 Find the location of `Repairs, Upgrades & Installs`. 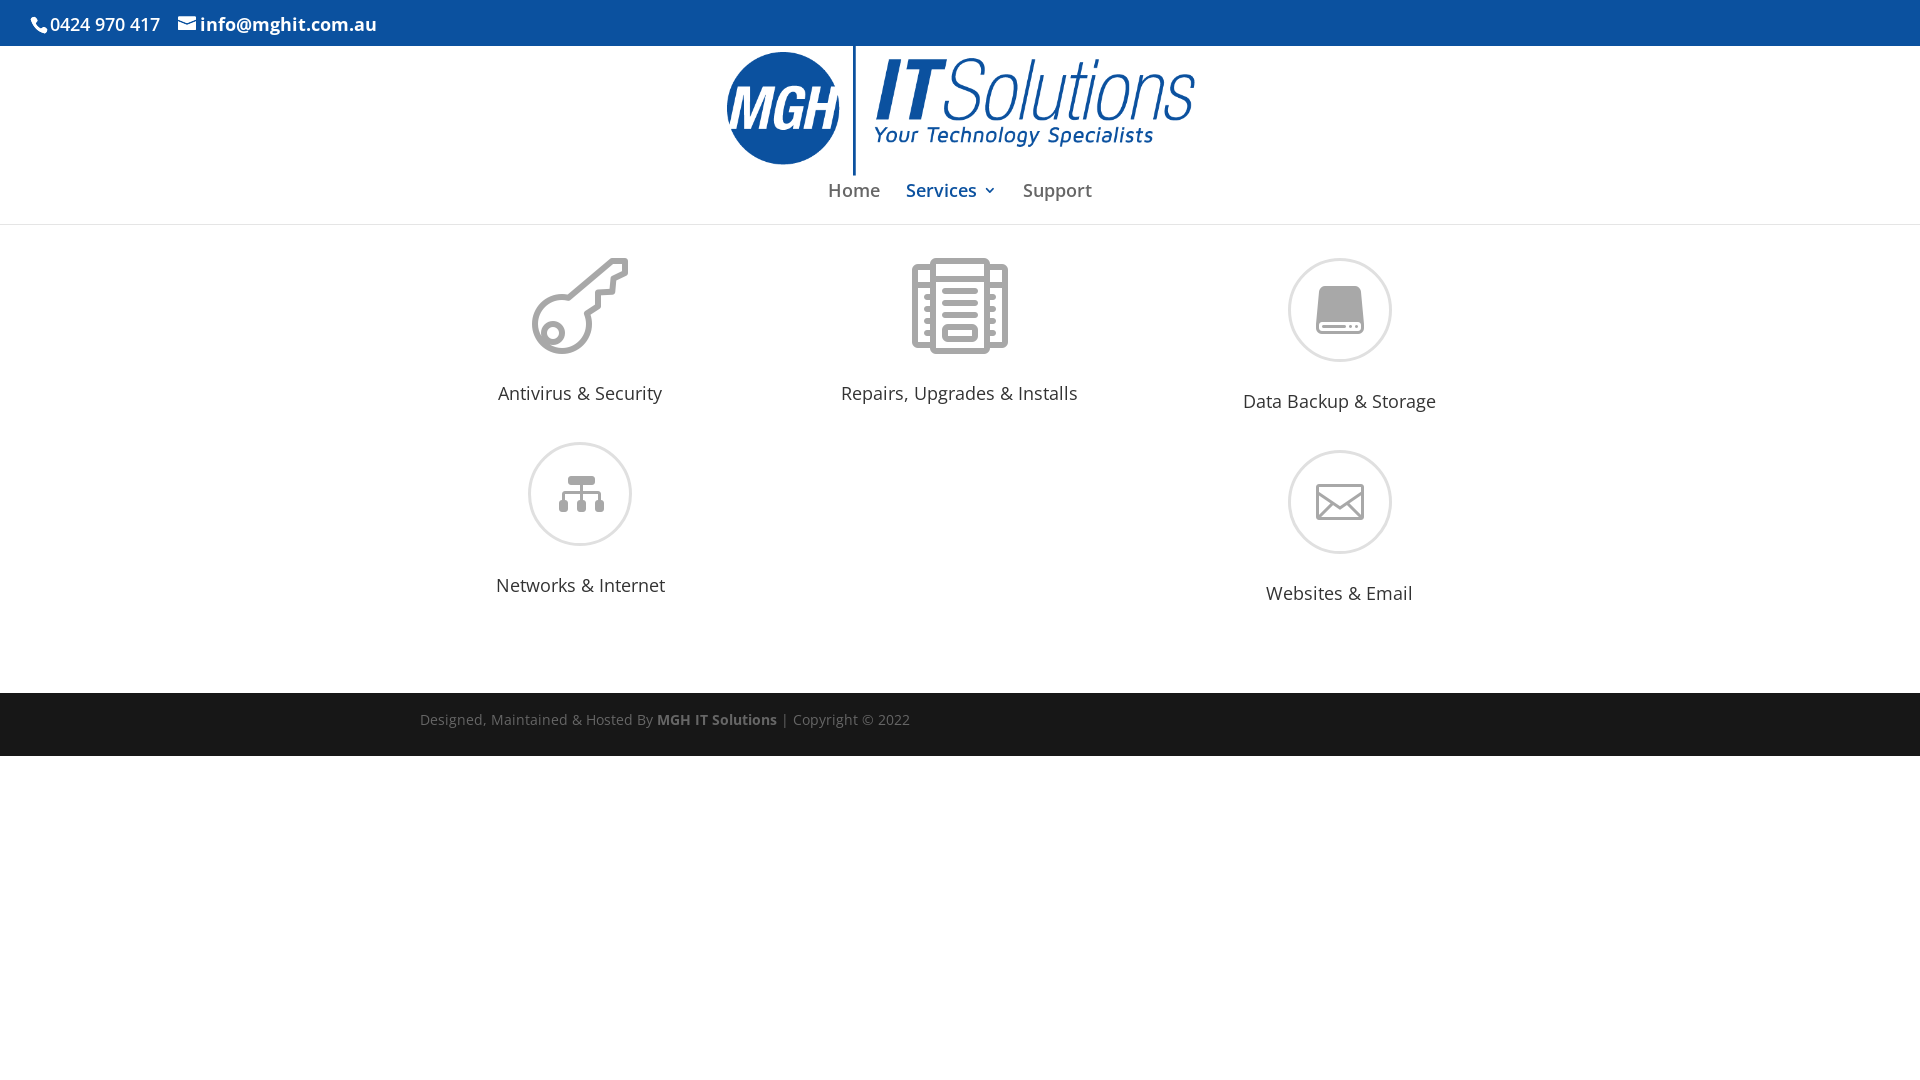

Repairs, Upgrades & Installs is located at coordinates (960, 393).